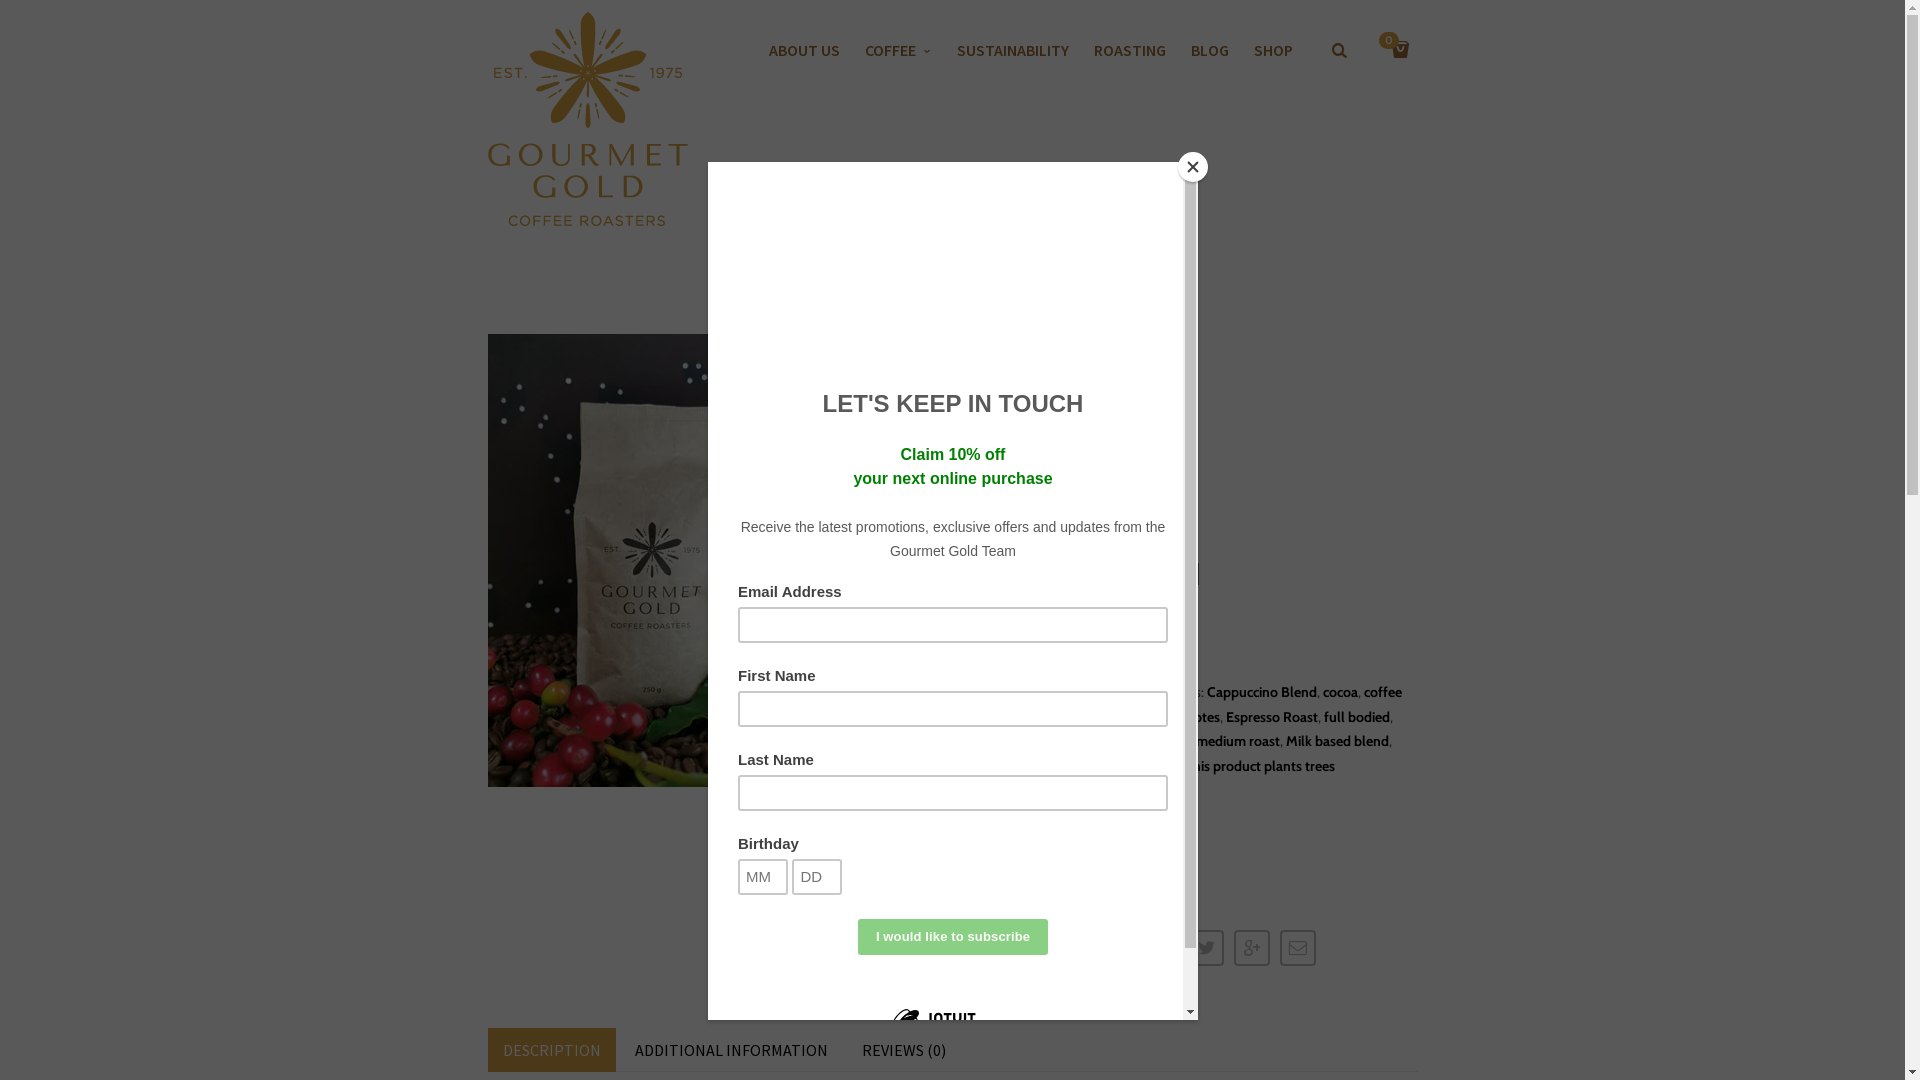  I want to click on Milk based blend, so click(1338, 741).